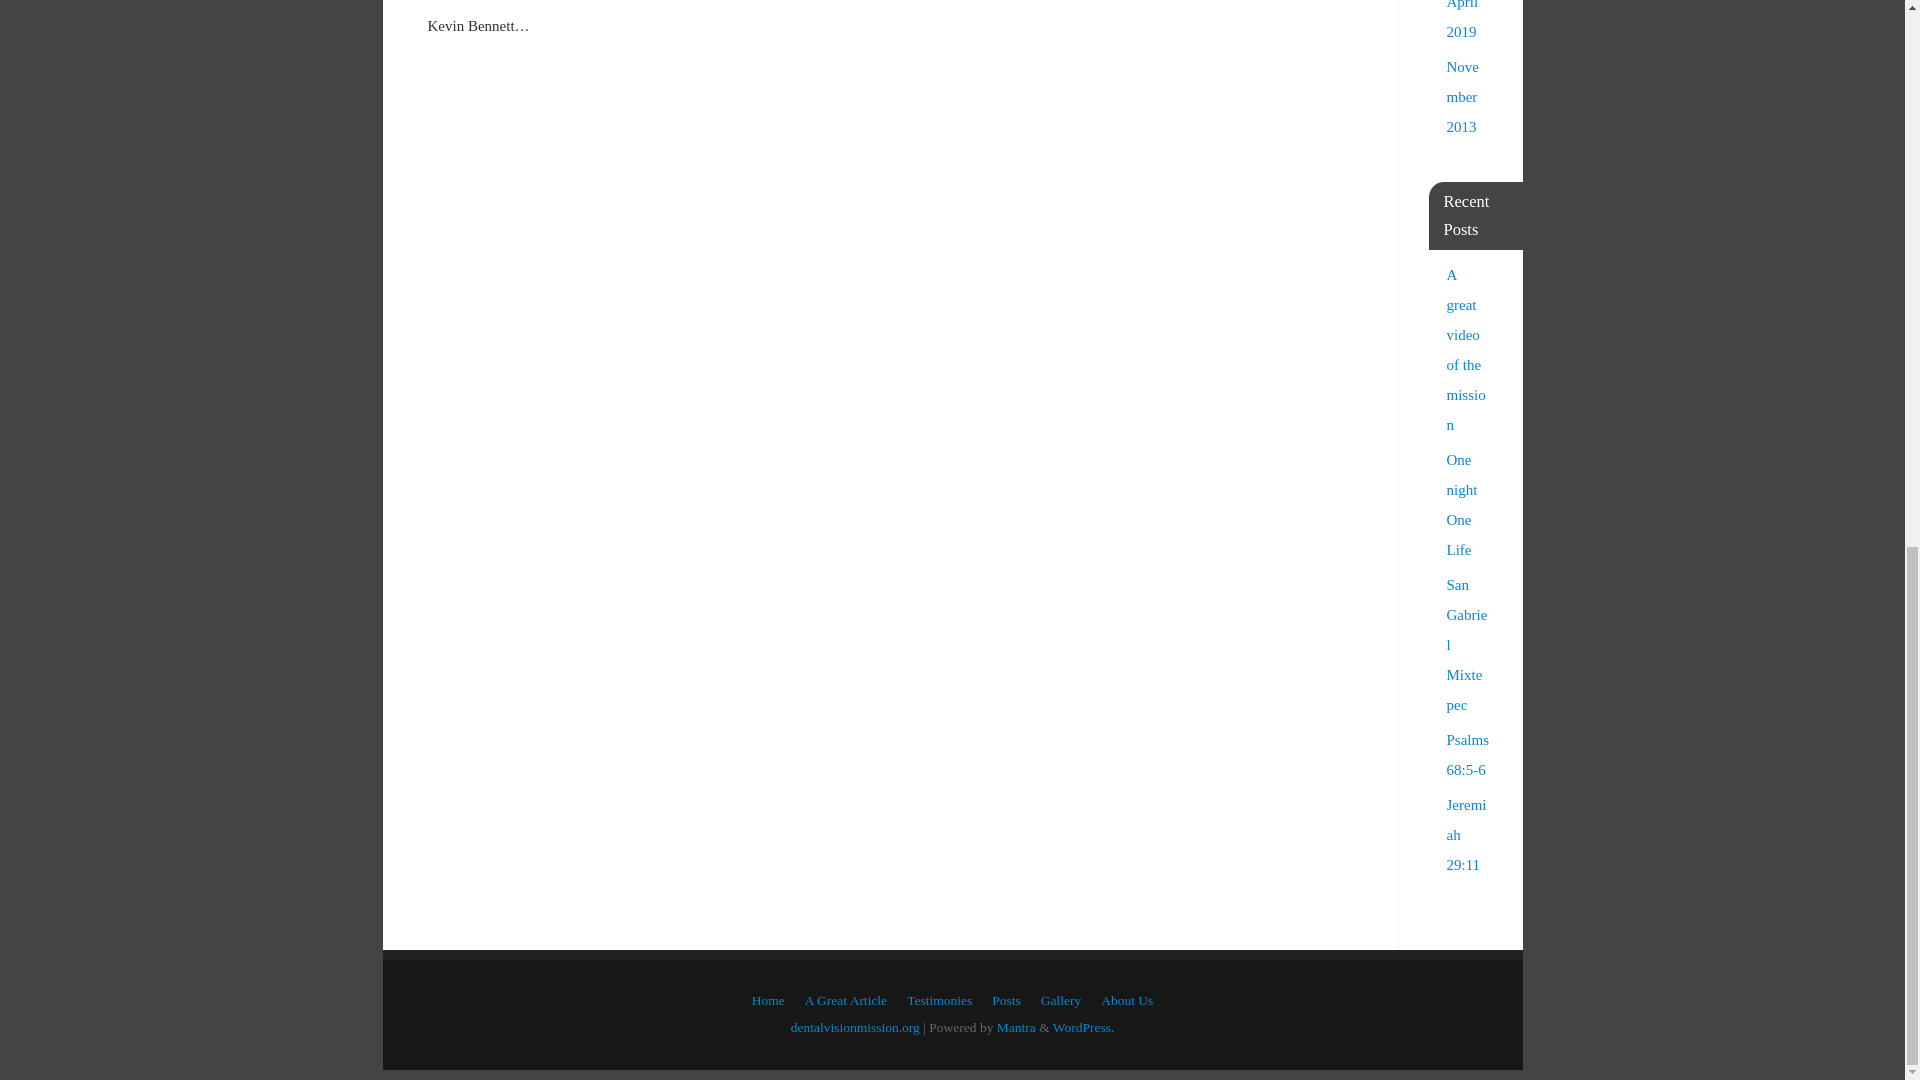  Describe the element at coordinates (1467, 754) in the screenshot. I see `Psalms 68:5-6` at that location.